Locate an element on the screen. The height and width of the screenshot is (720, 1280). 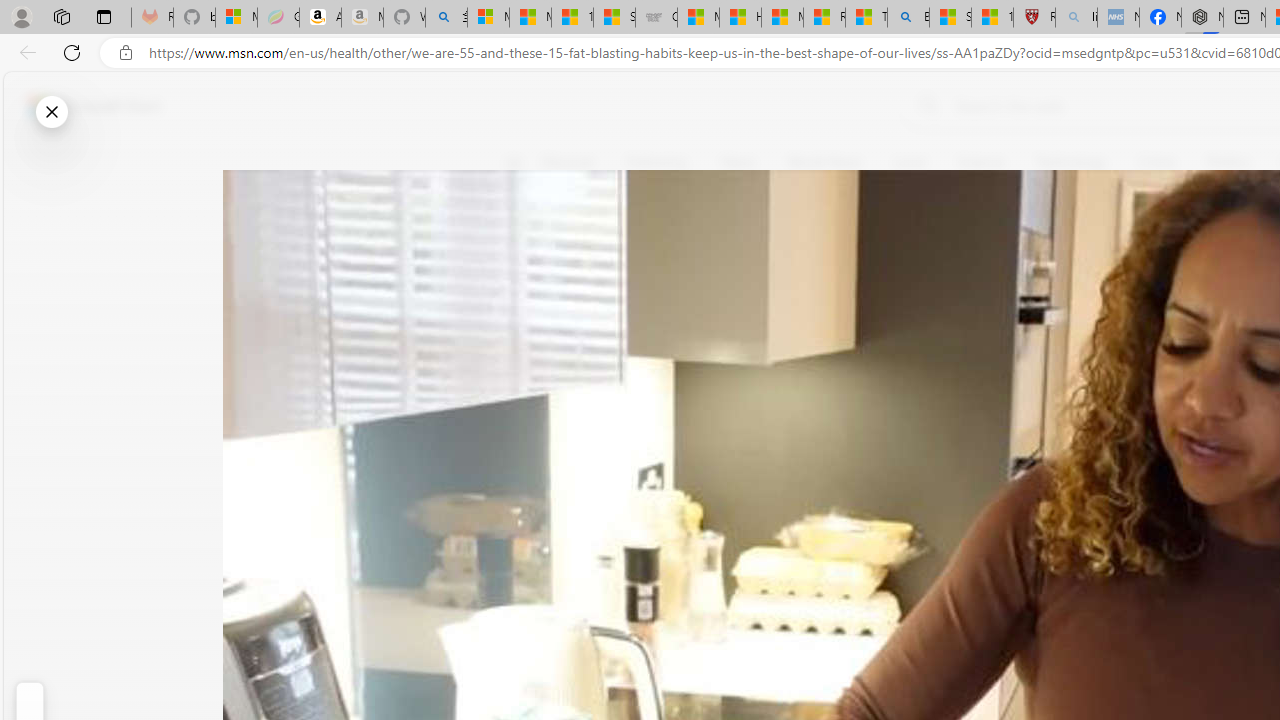
Local is located at coordinates (909, 162).